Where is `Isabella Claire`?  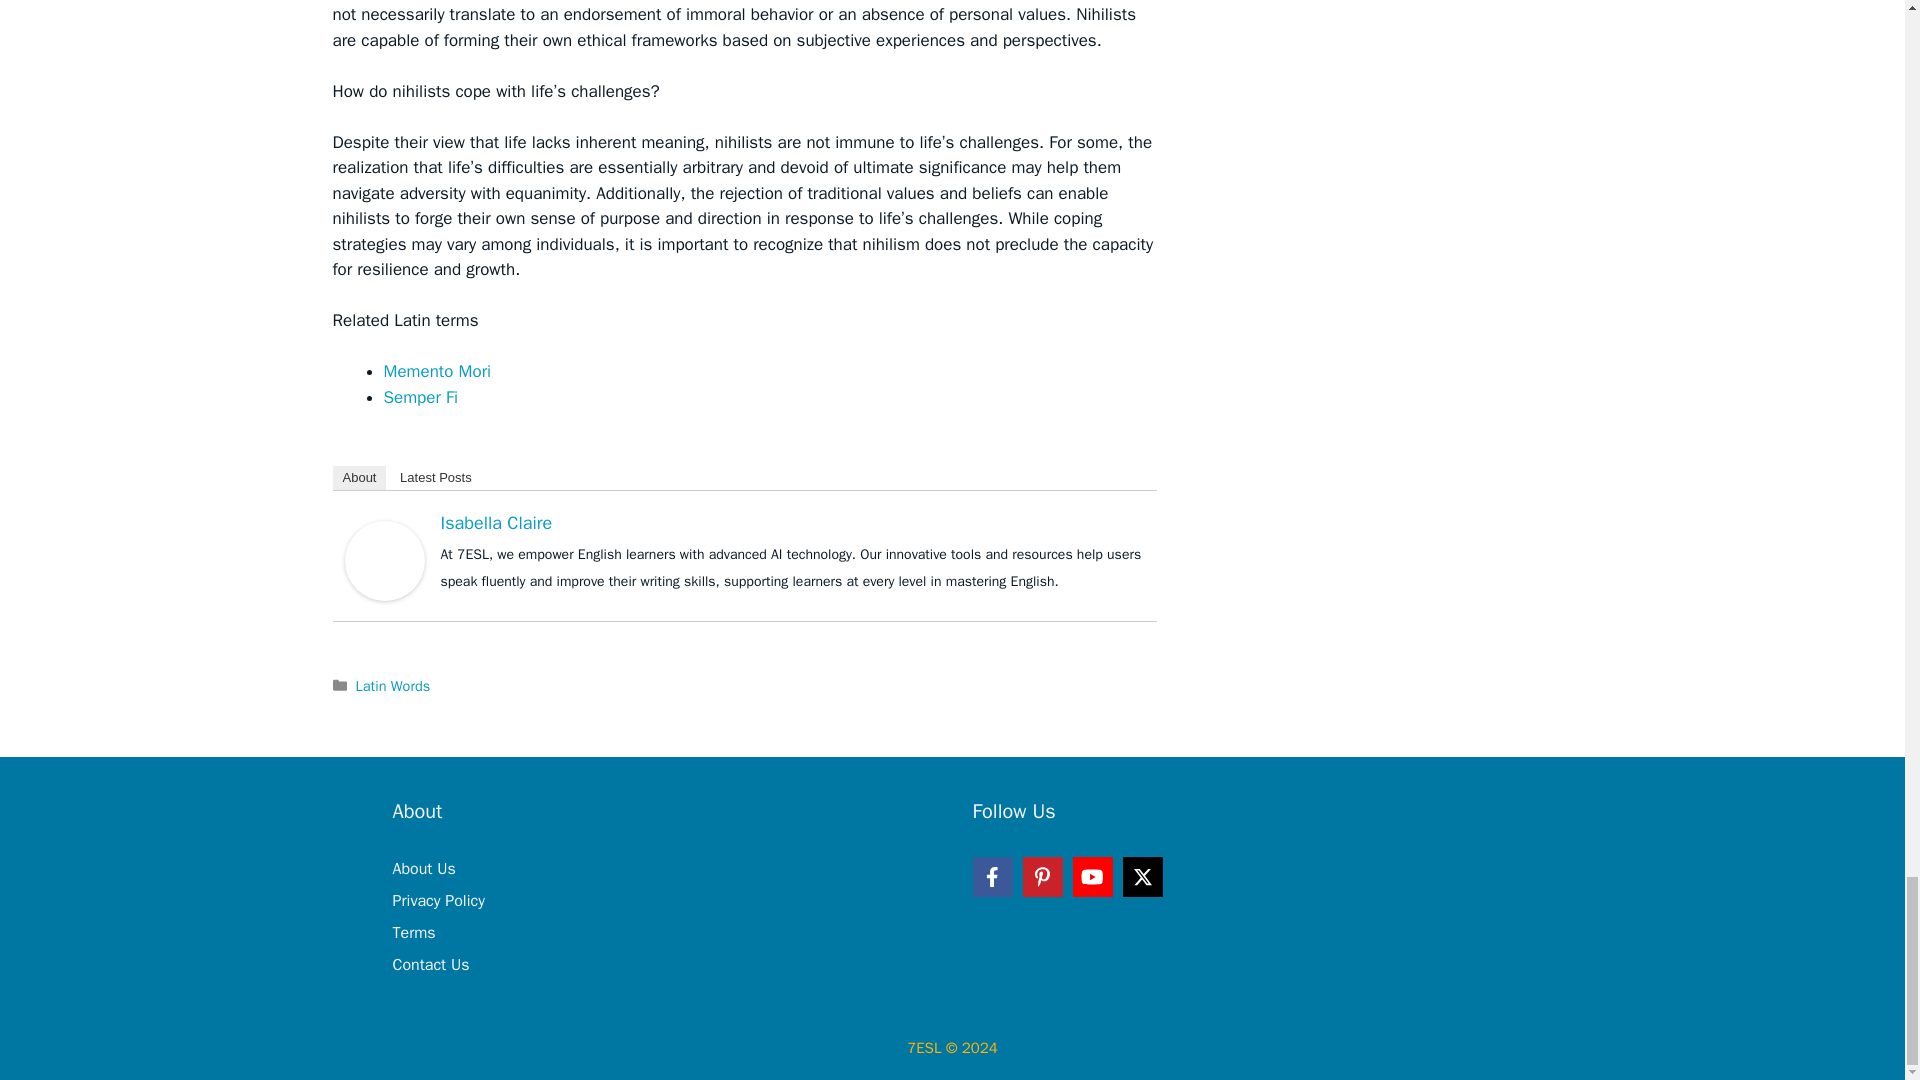 Isabella Claire is located at coordinates (384, 559).